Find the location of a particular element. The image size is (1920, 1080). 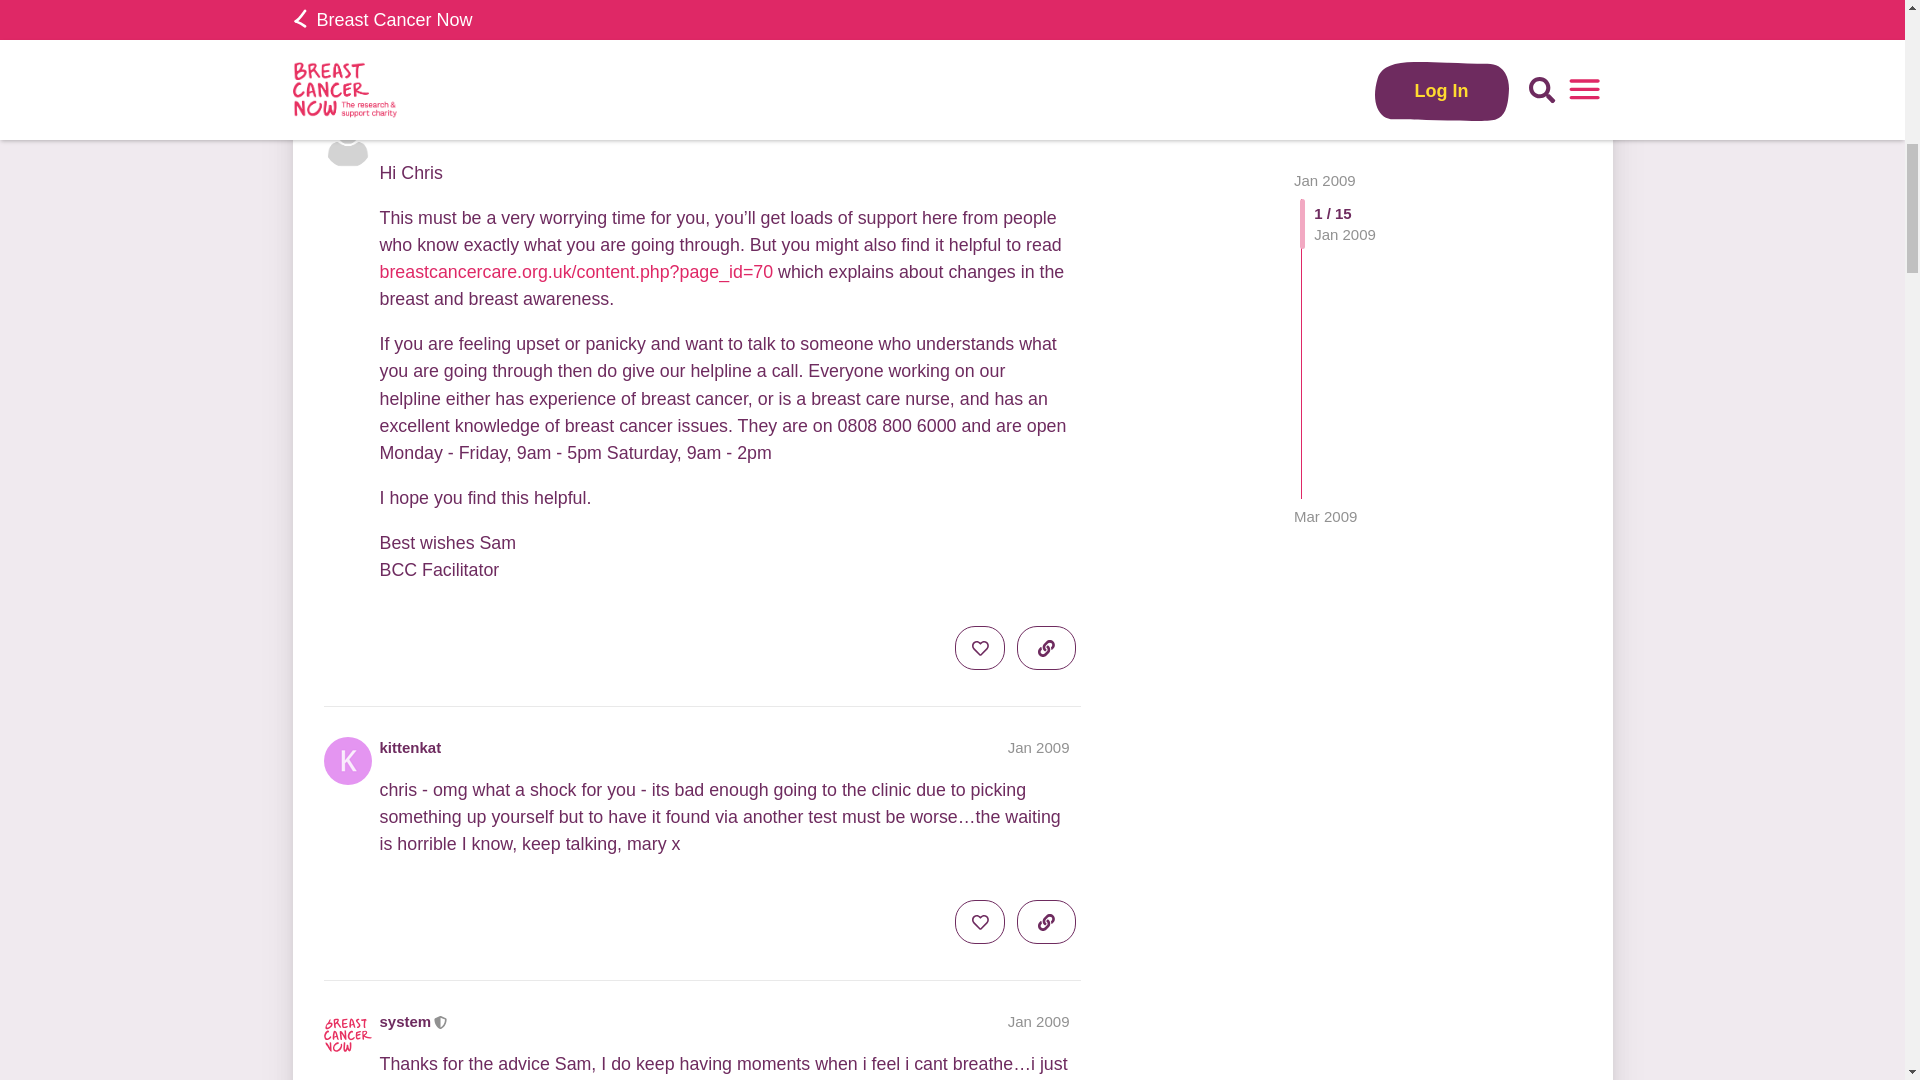

Jan 2009 is located at coordinates (1038, 747).